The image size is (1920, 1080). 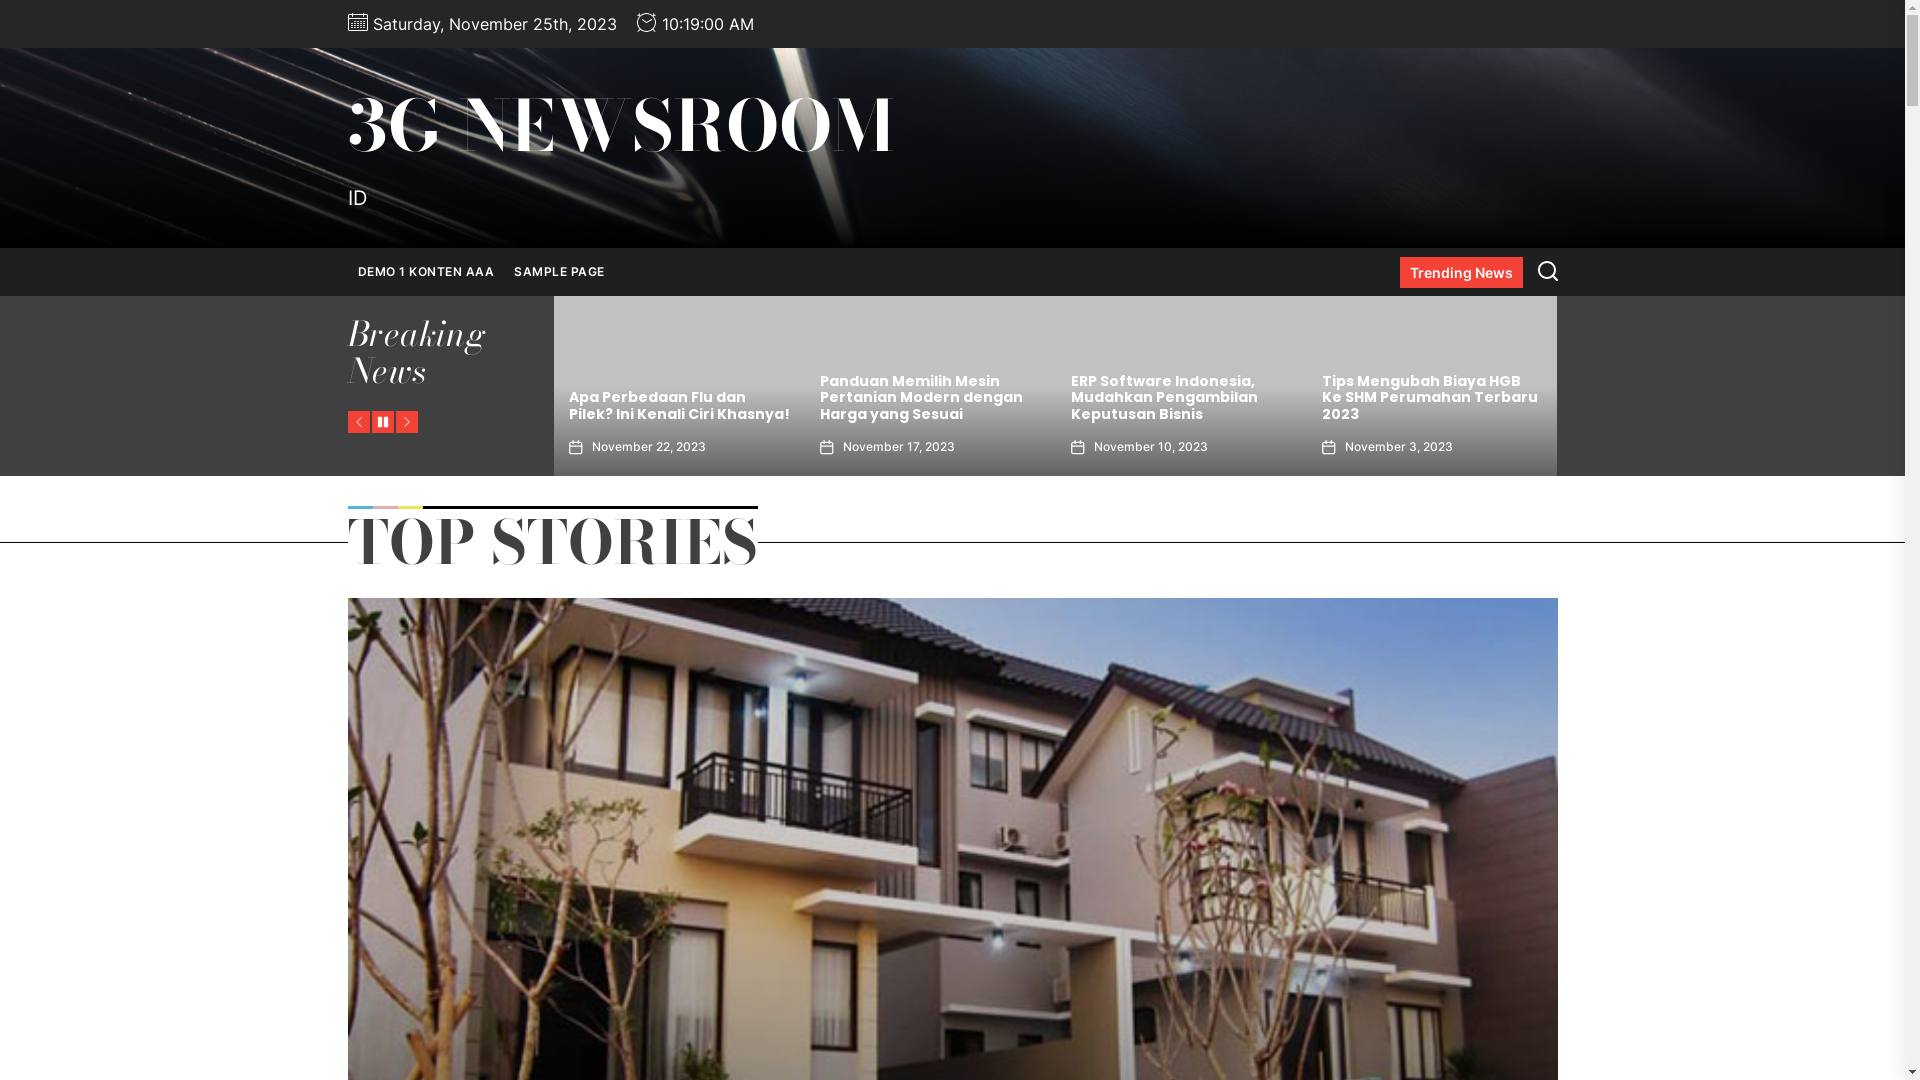 I want to click on Apa Perbedaan Flu dan Pilek? Ini Kenali Ciri Khasnya!, so click(x=1182, y=406).